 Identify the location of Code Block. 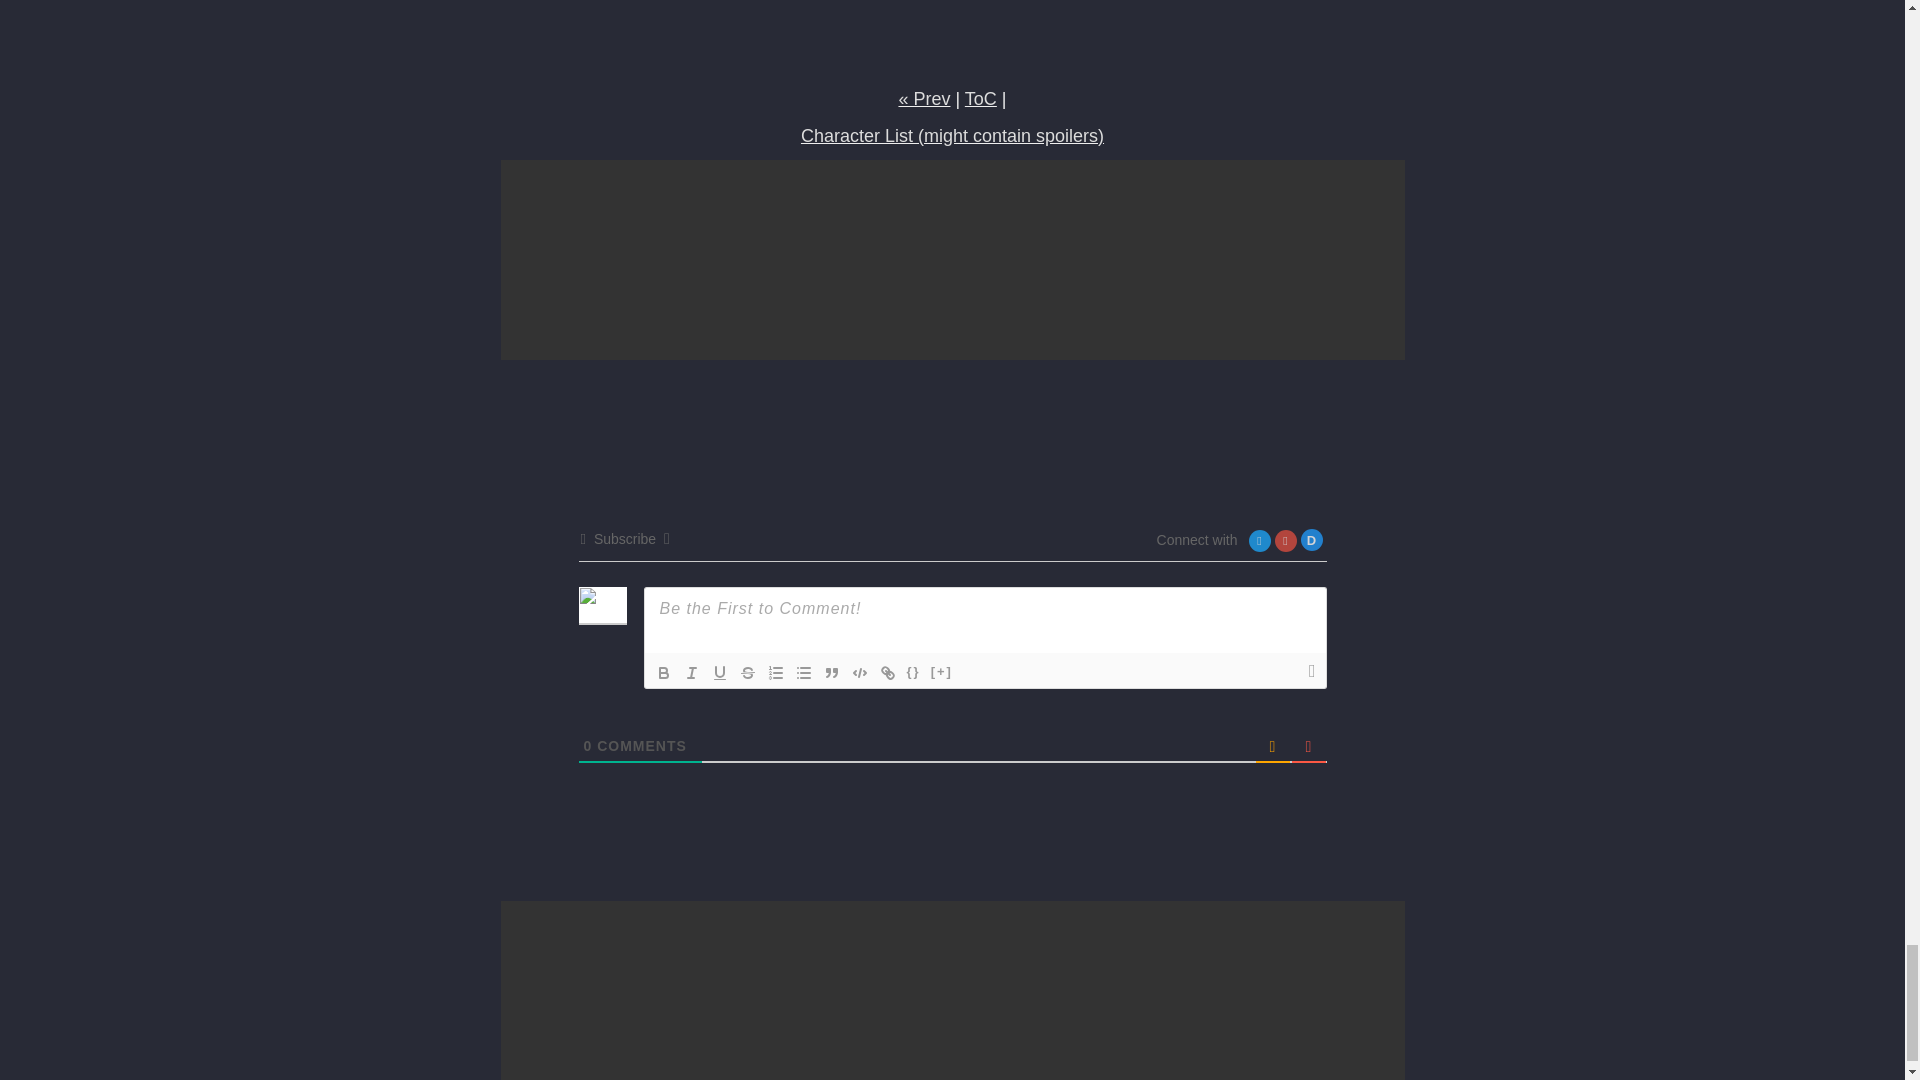
(860, 672).